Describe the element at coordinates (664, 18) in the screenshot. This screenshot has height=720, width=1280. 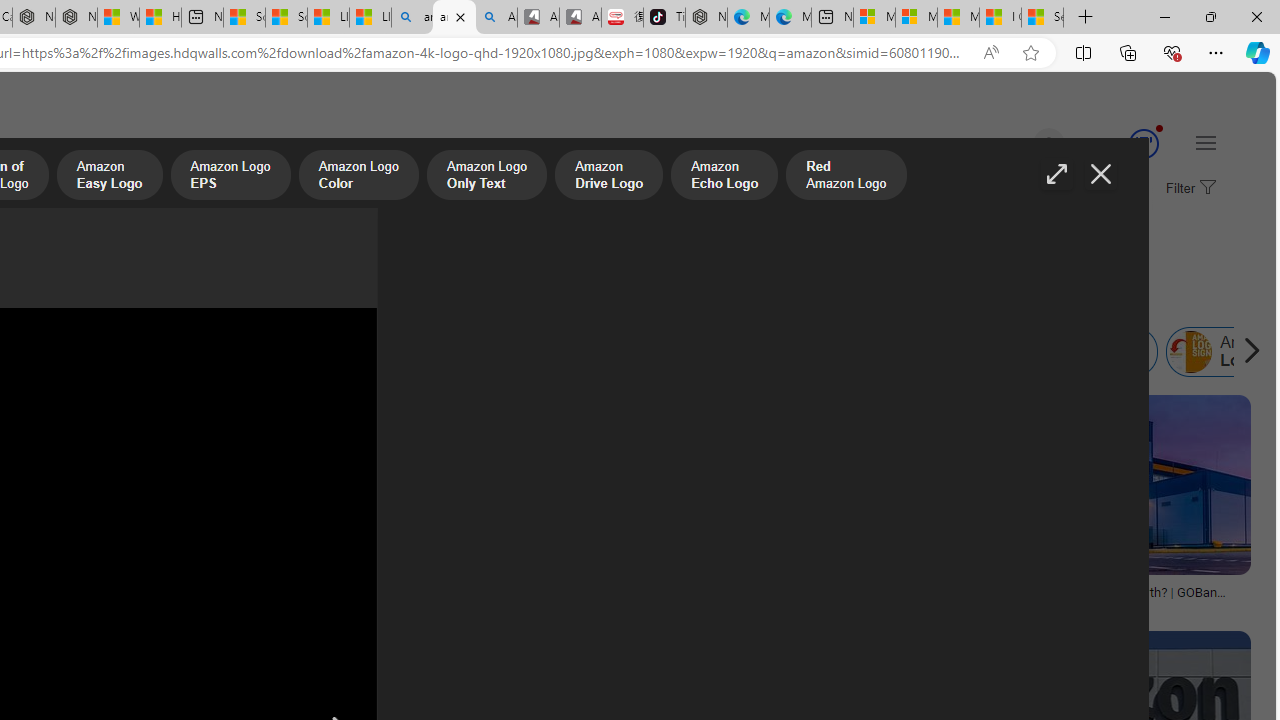
I see `TikTok` at that location.